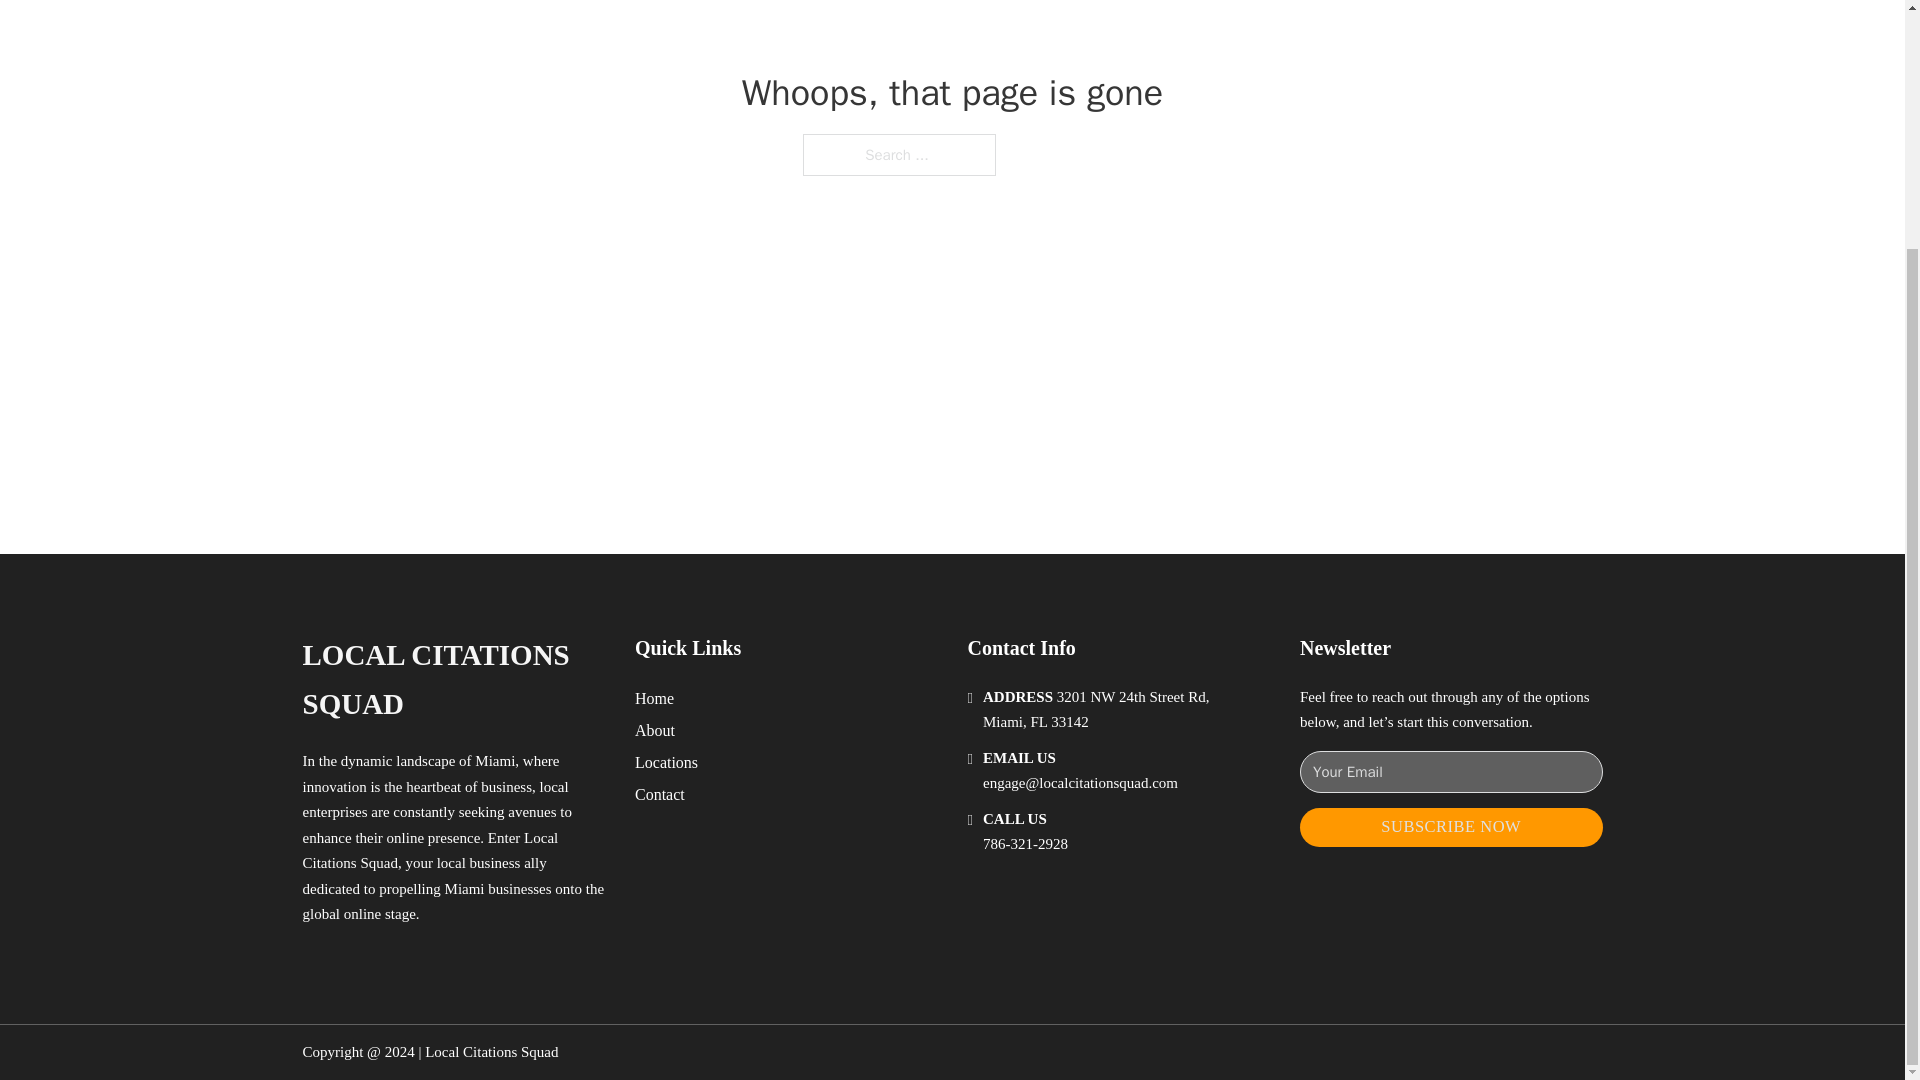 This screenshot has height=1080, width=1920. I want to click on Contact, so click(660, 794).